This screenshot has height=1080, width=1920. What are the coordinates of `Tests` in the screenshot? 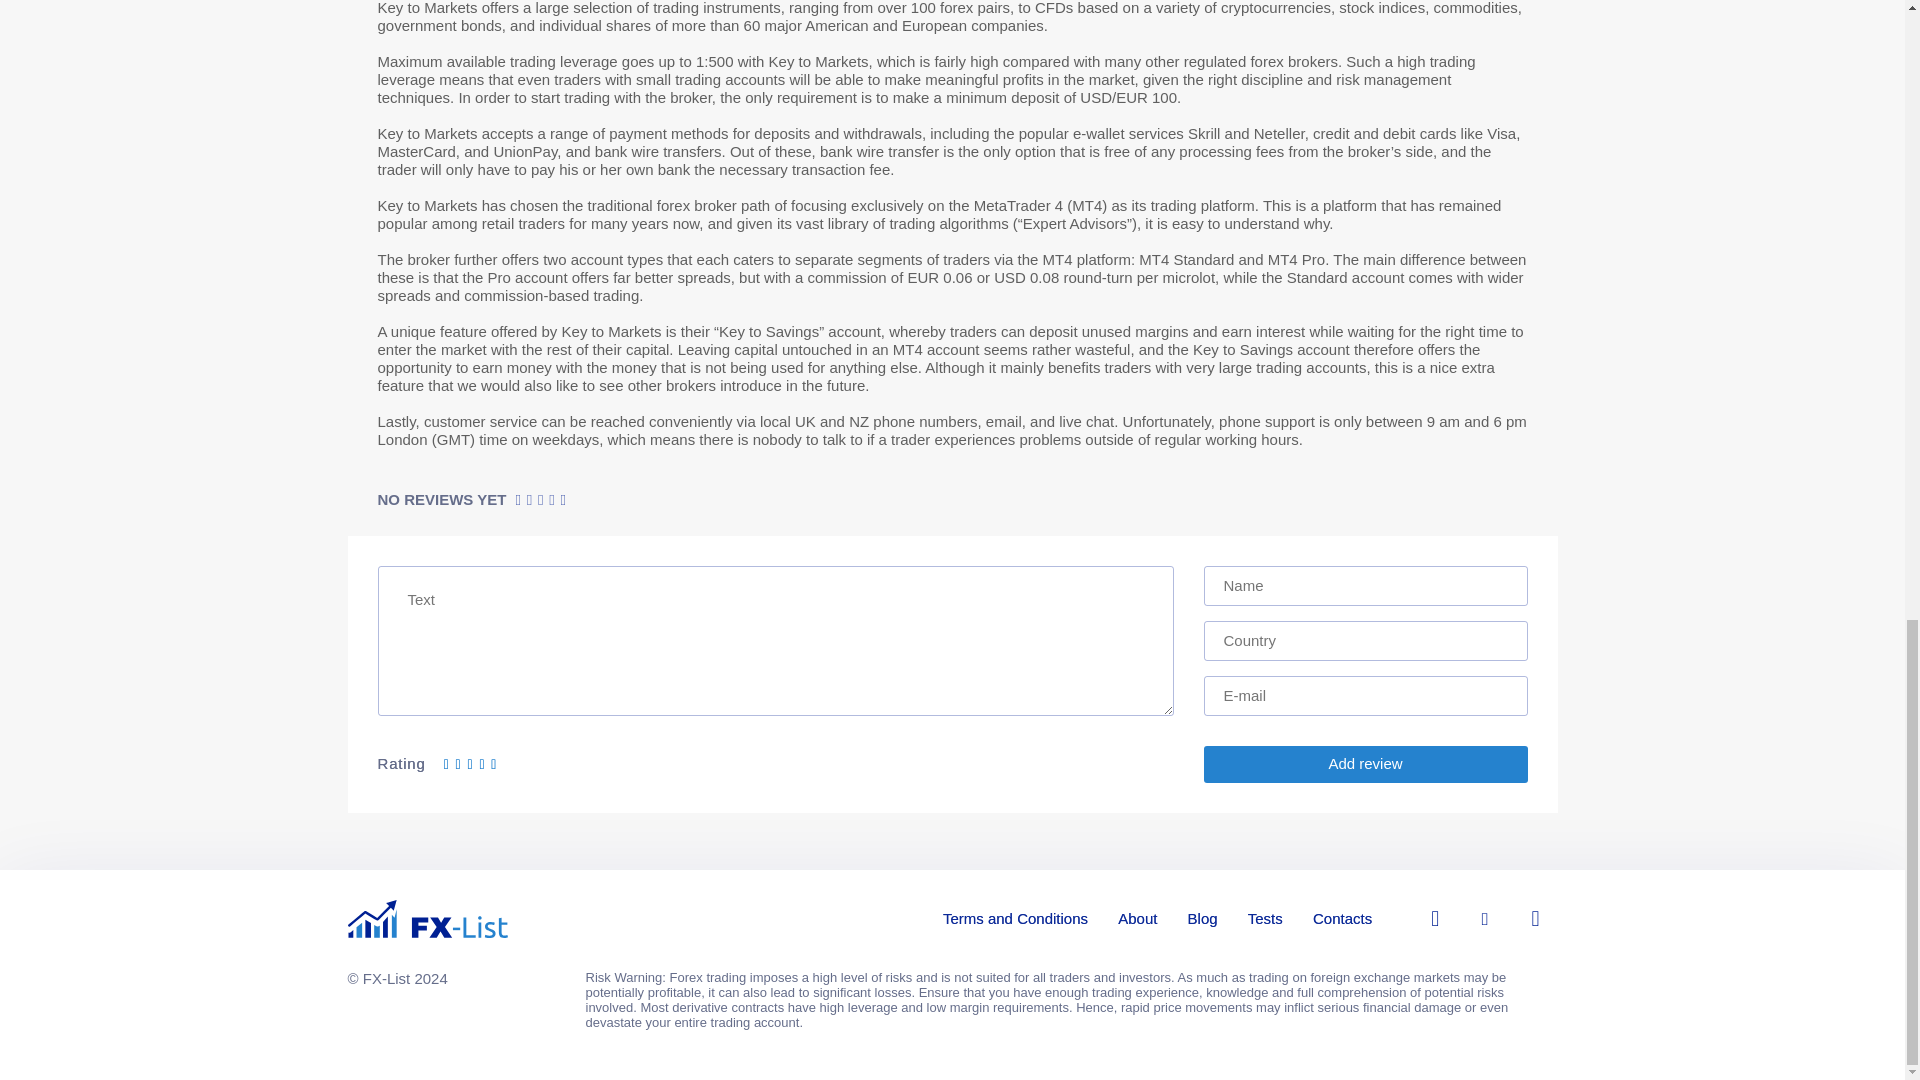 It's located at (1265, 917).